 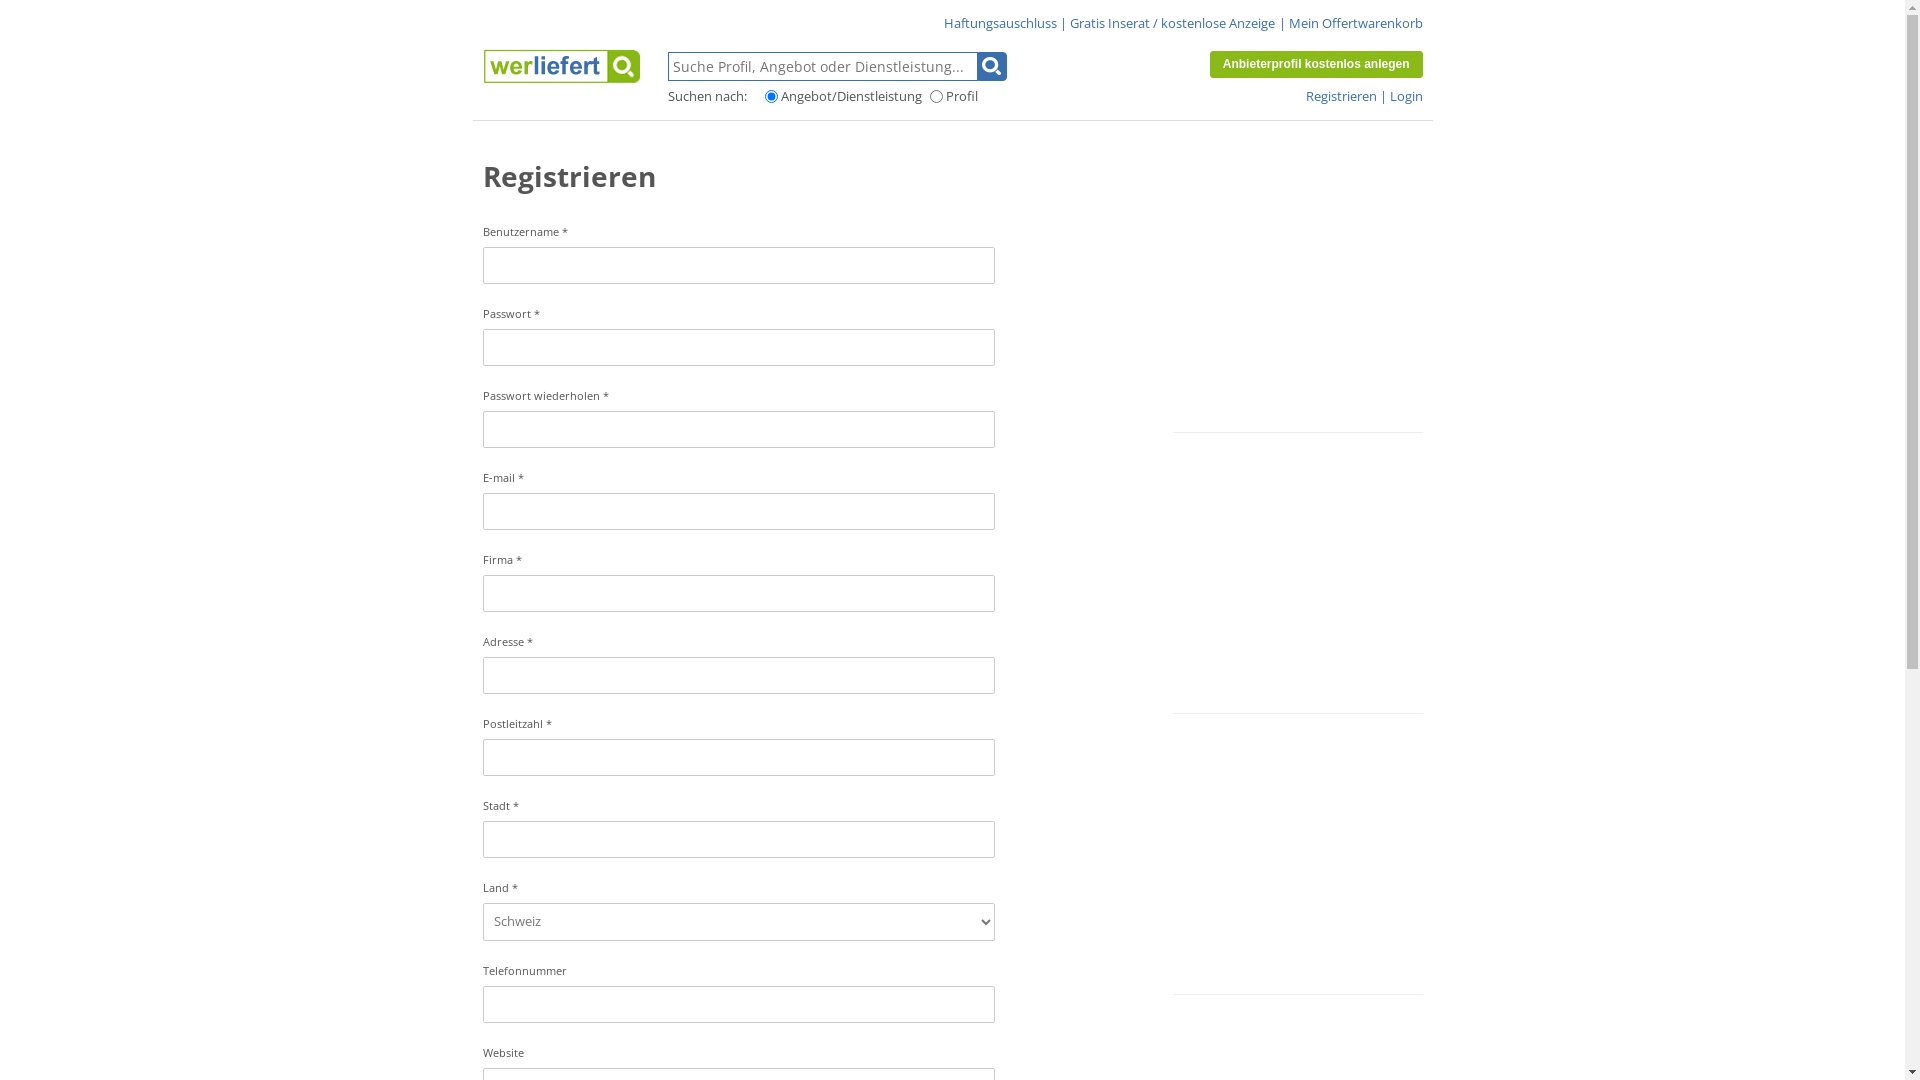 I want to click on Login, so click(x=1406, y=96).